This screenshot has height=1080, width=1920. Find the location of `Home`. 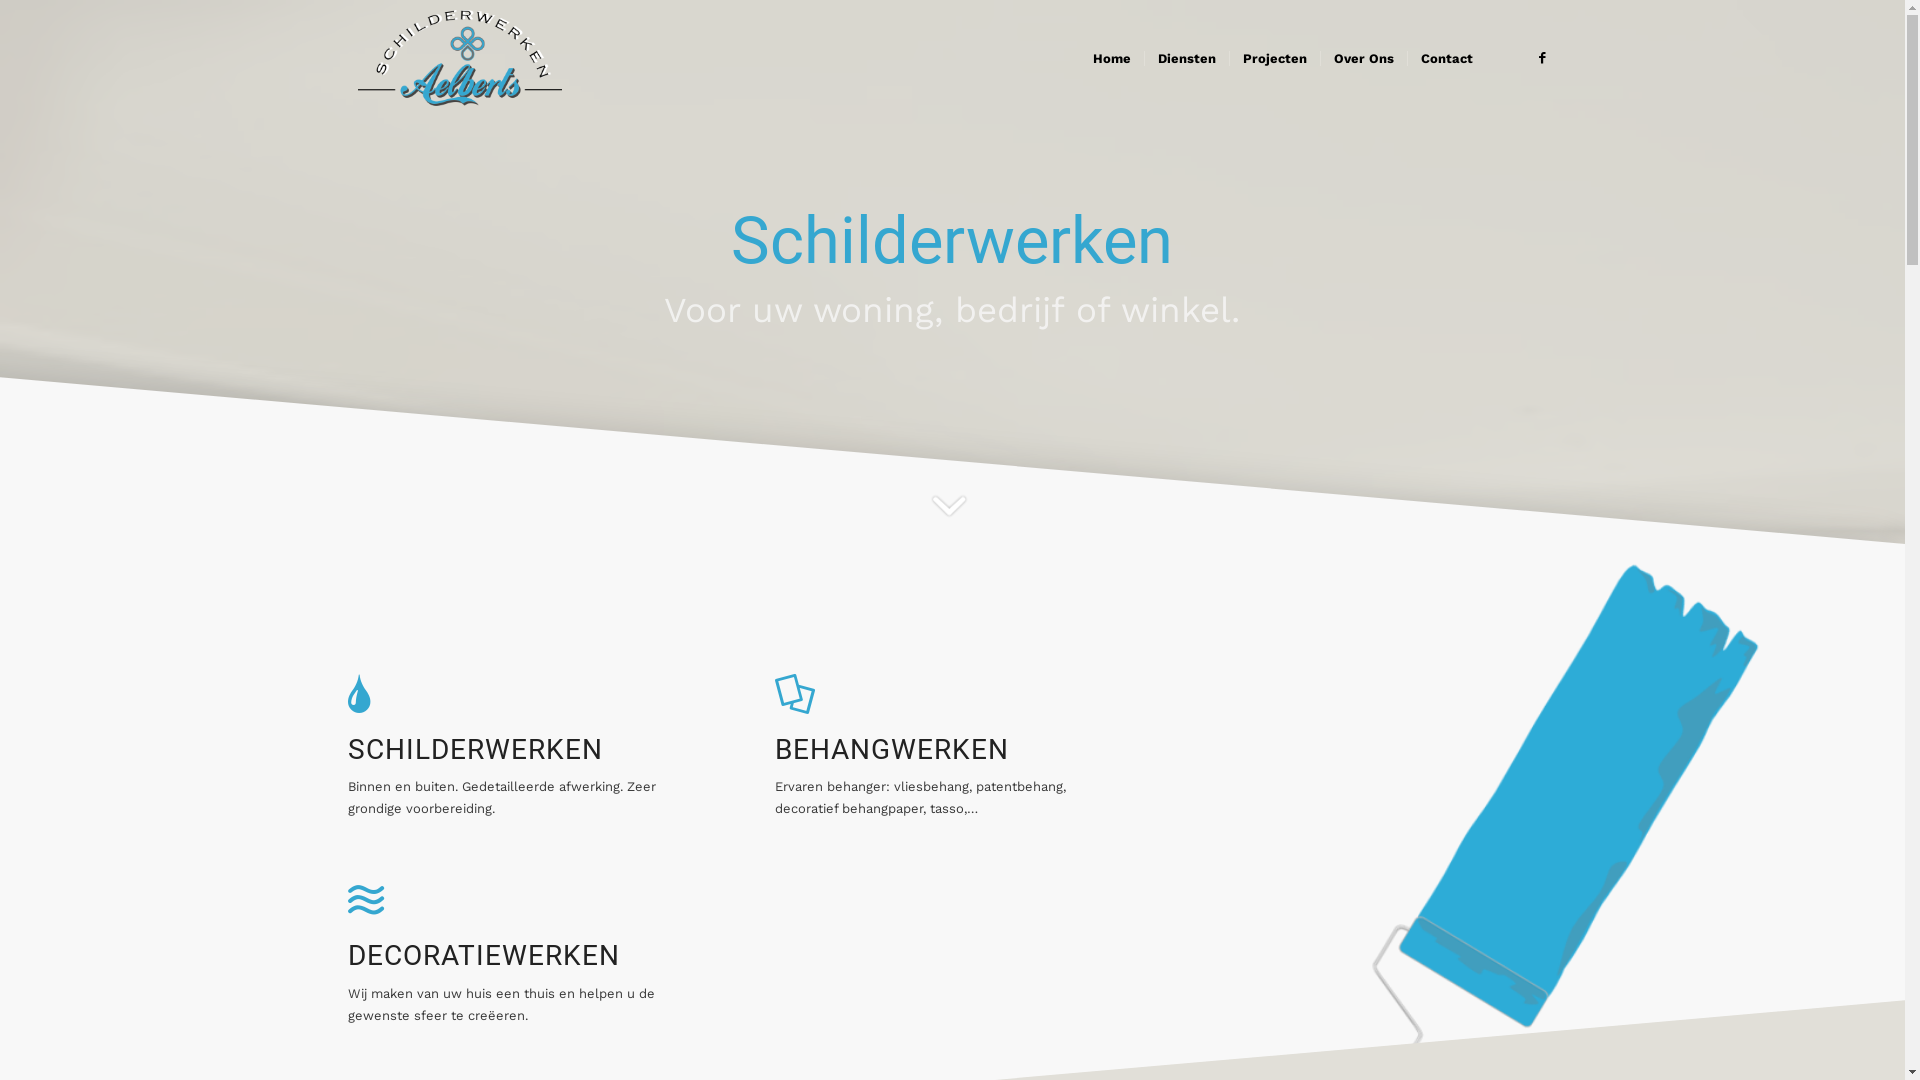

Home is located at coordinates (1112, 59).